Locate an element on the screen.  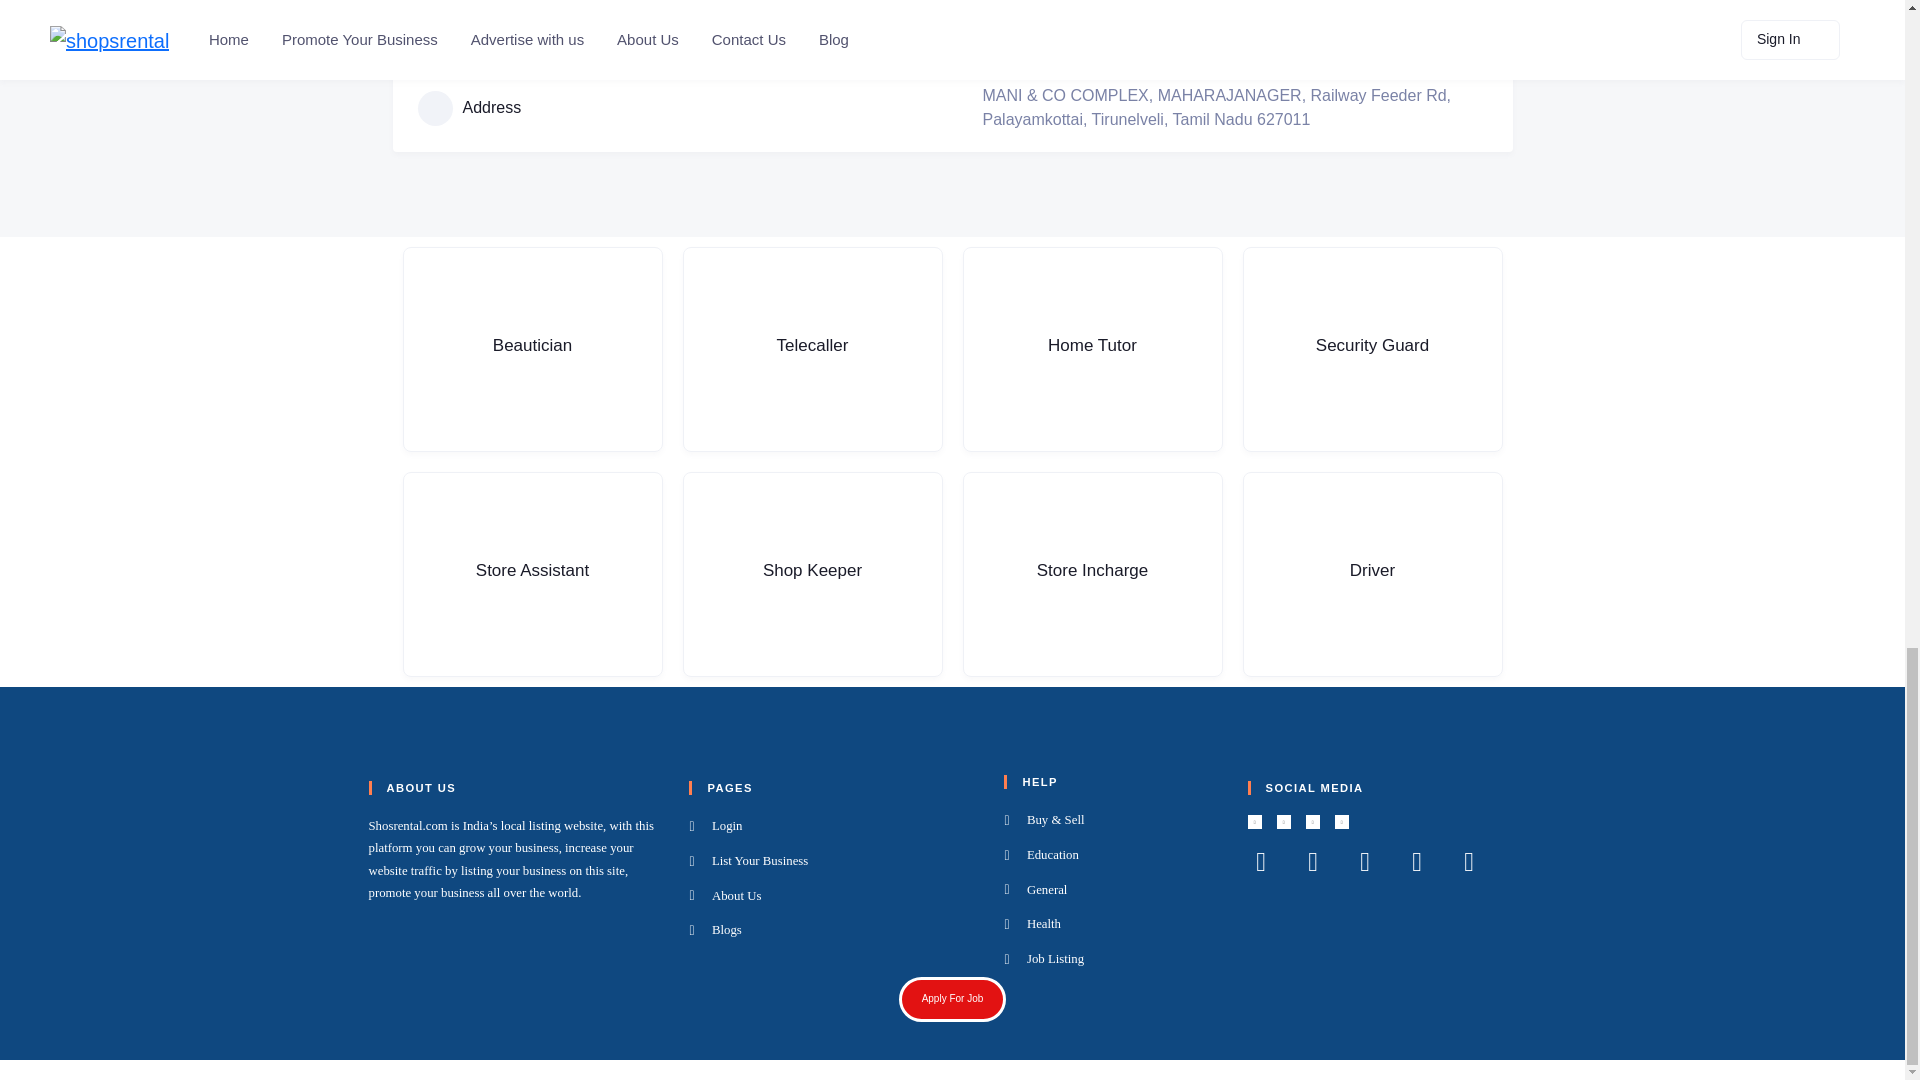
Blogs is located at coordinates (833, 930).